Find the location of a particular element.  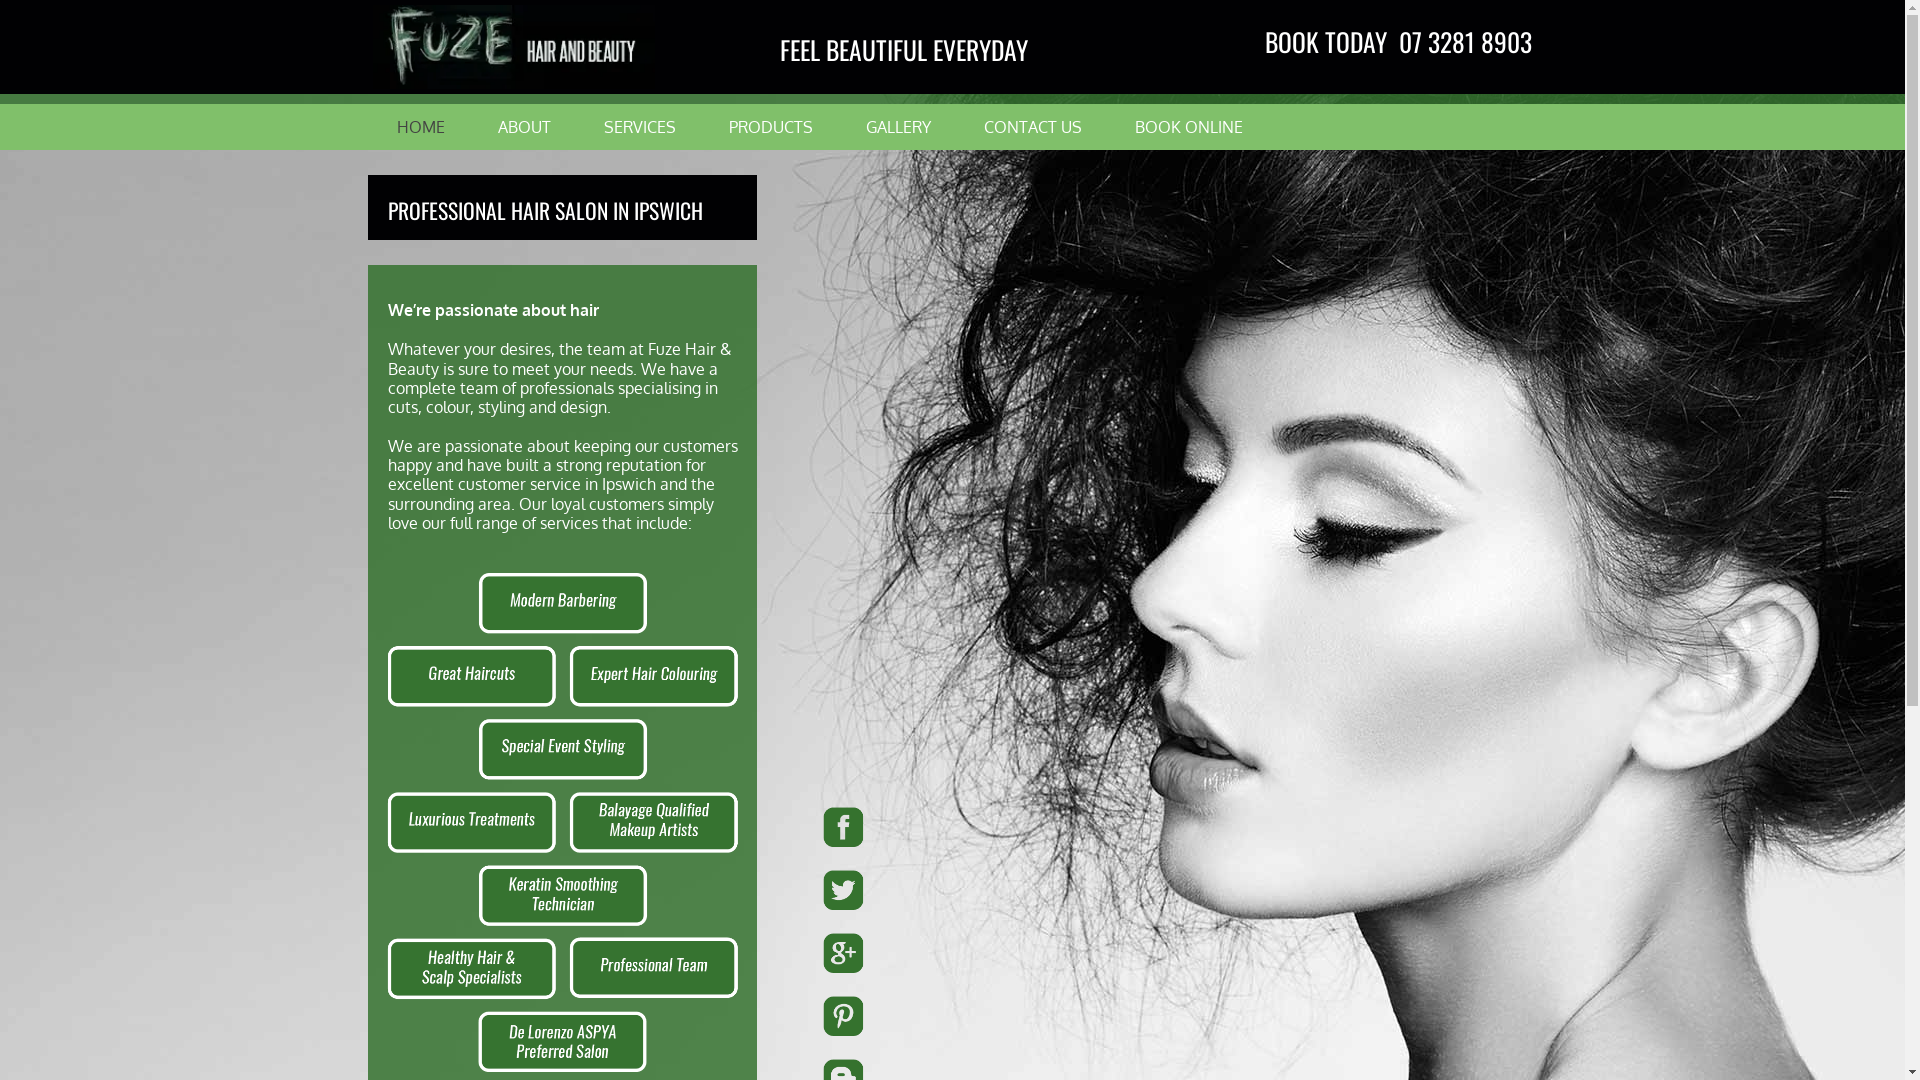

fuze hair and beauty is located at coordinates (514, 47).